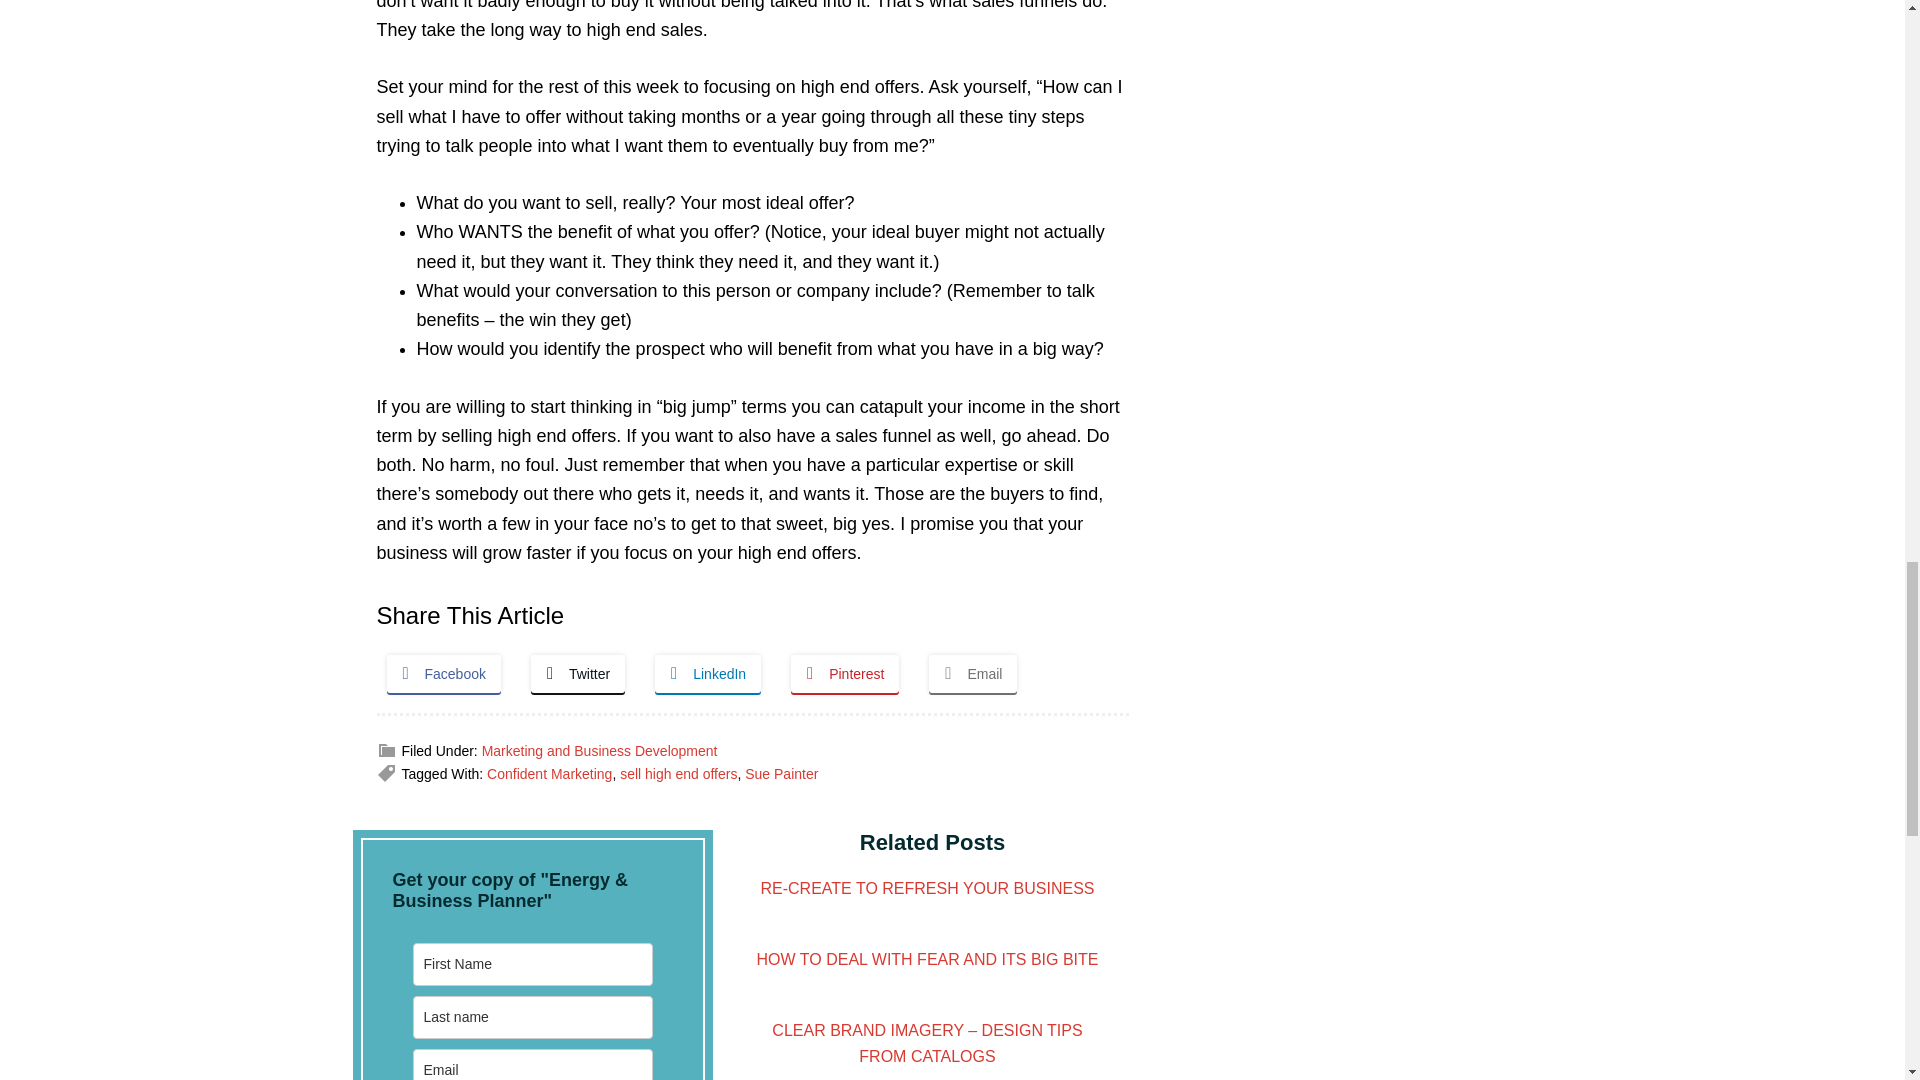 Image resolution: width=1920 pixels, height=1080 pixels. What do you see at coordinates (707, 674) in the screenshot?
I see `LinkedIn` at bounding box center [707, 674].